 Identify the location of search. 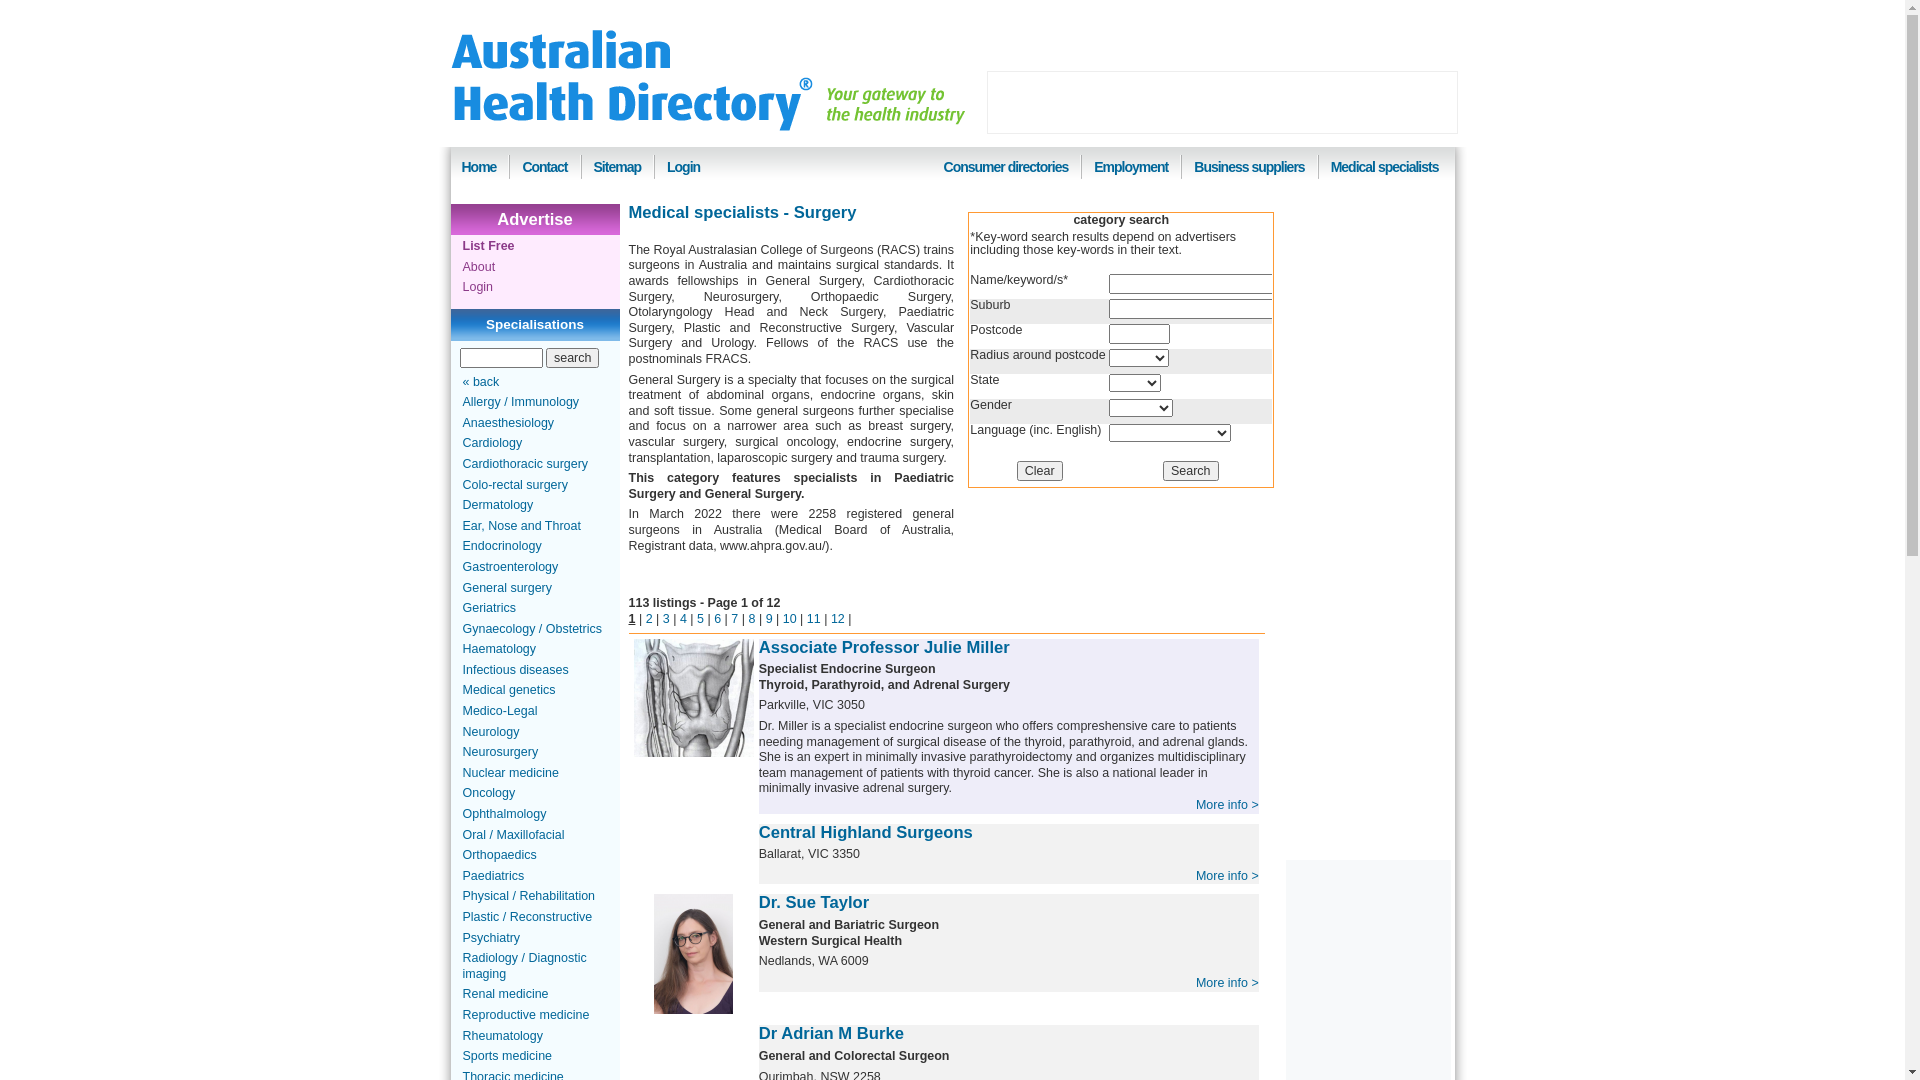
(572, 358).